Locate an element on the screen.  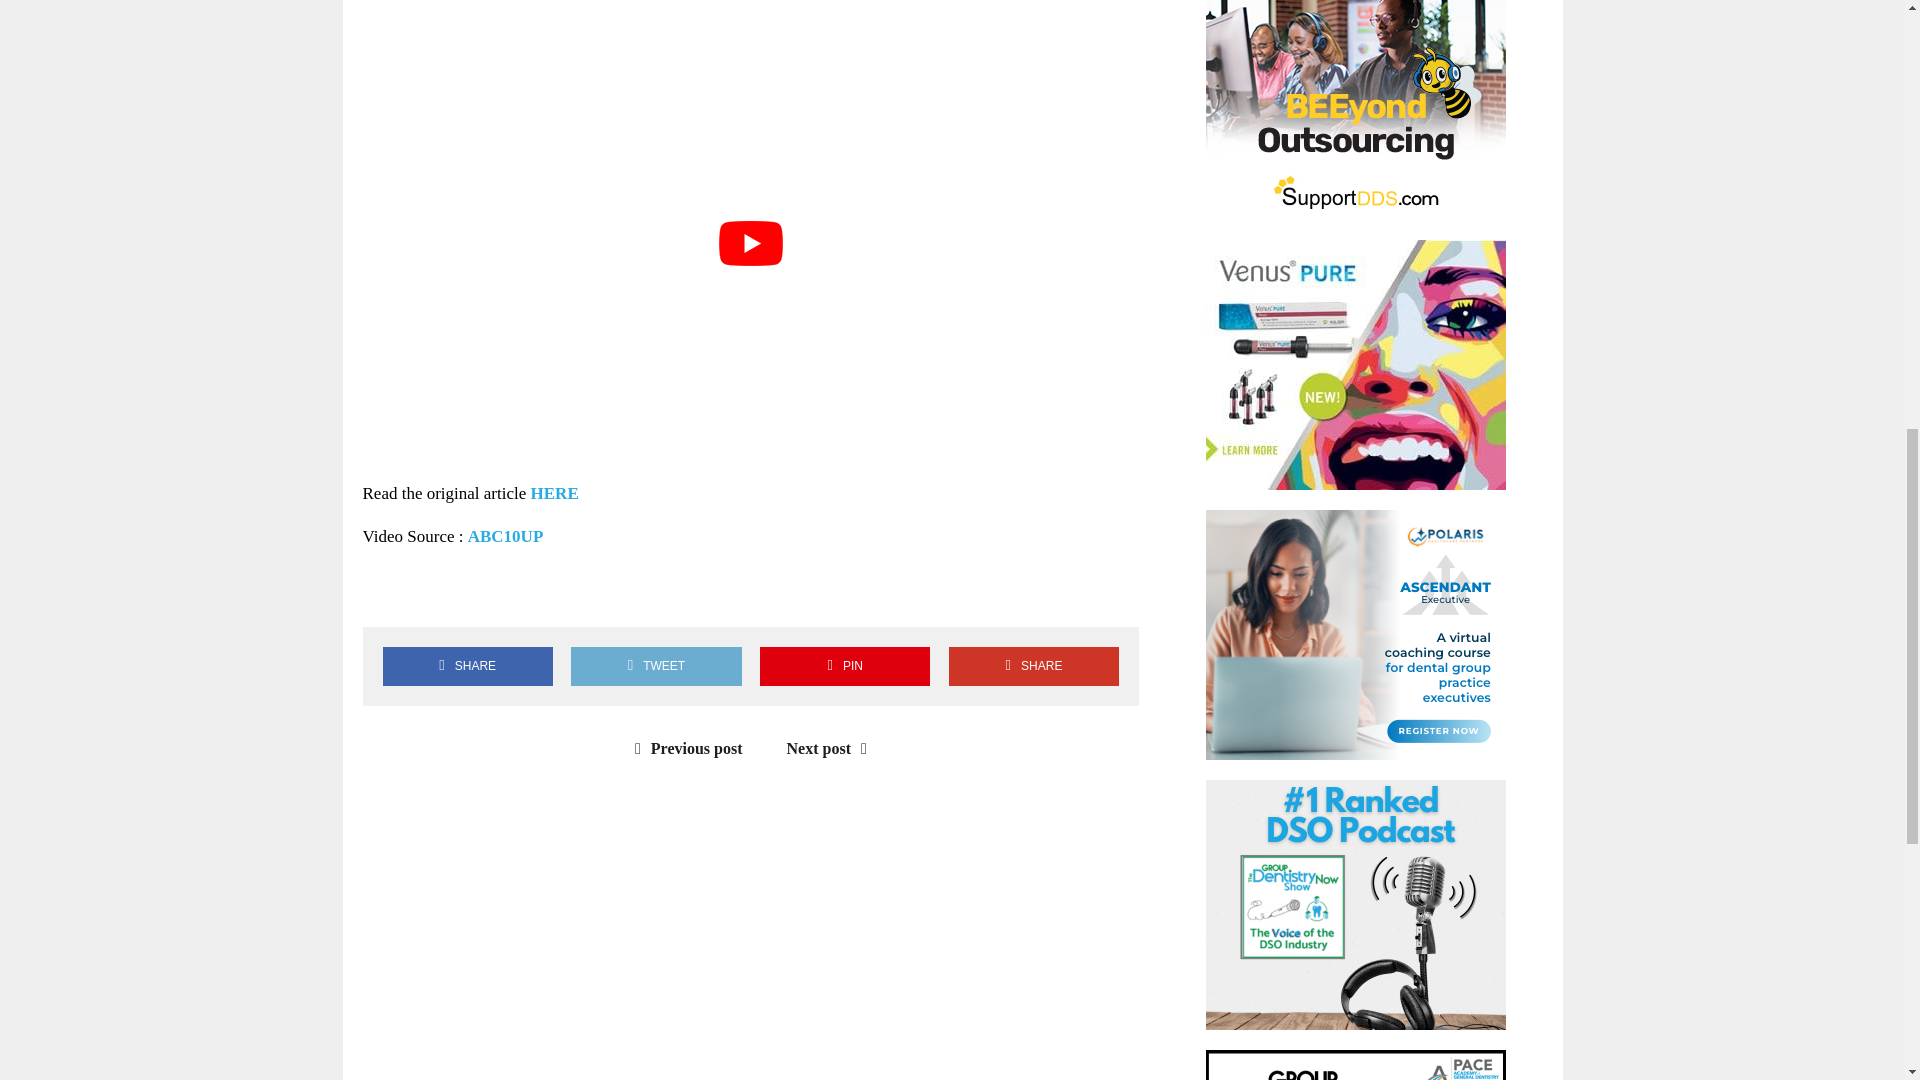
Share on Facebook is located at coordinates (467, 666).